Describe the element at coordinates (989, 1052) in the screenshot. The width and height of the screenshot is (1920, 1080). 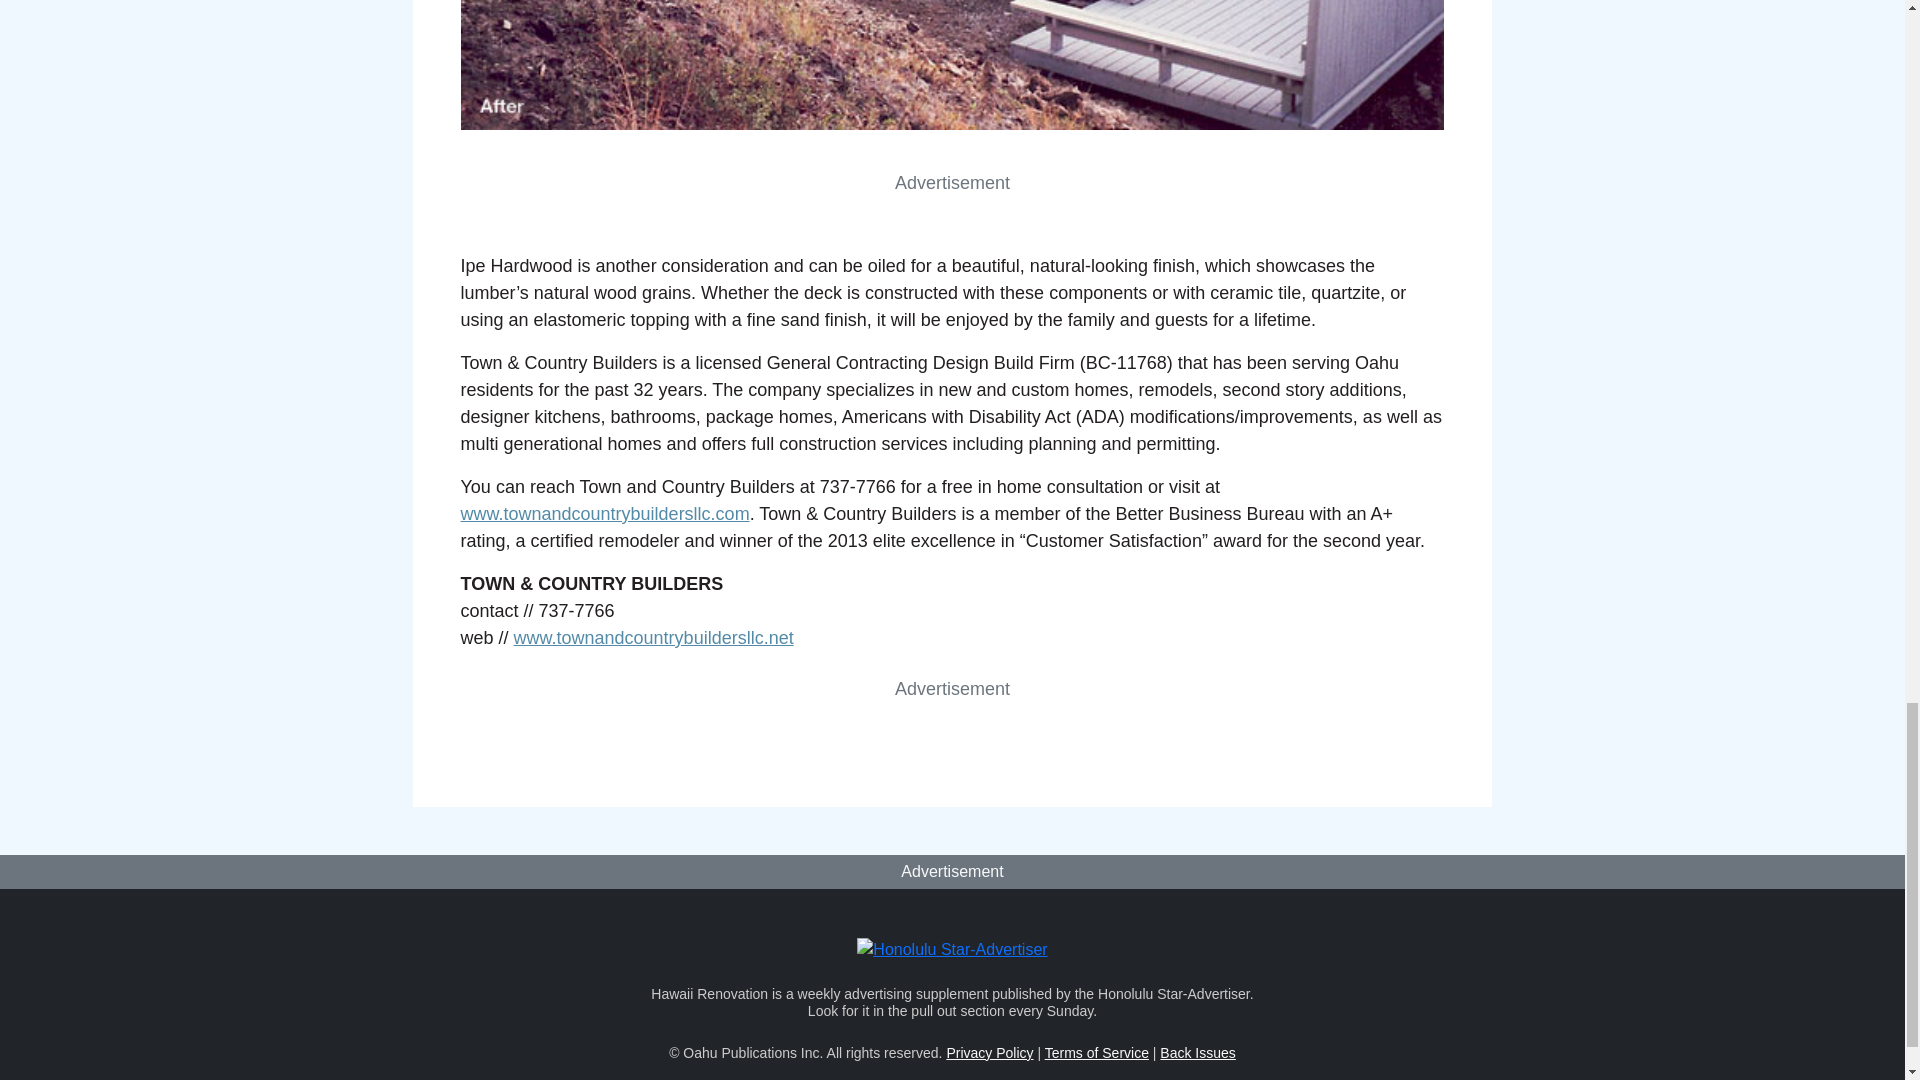
I see `Privacy Policy` at that location.